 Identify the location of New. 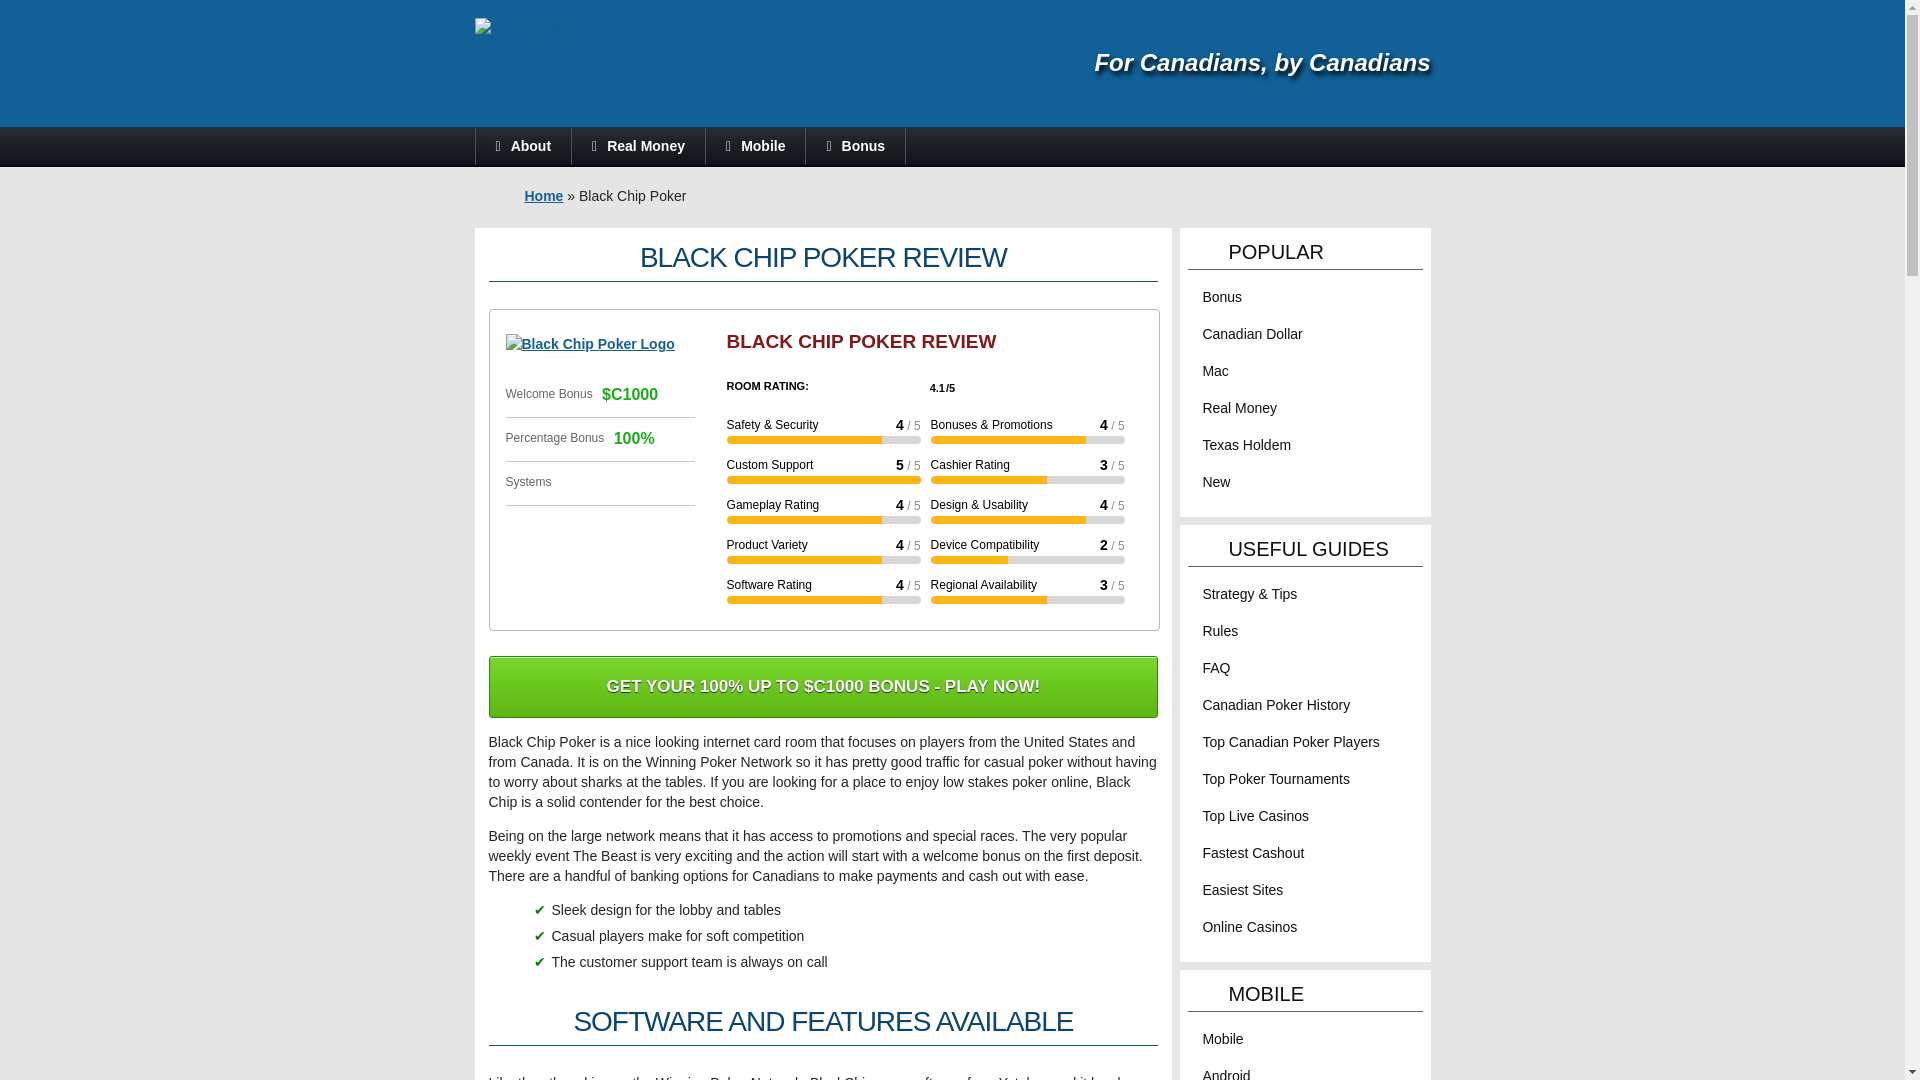
(1216, 482).